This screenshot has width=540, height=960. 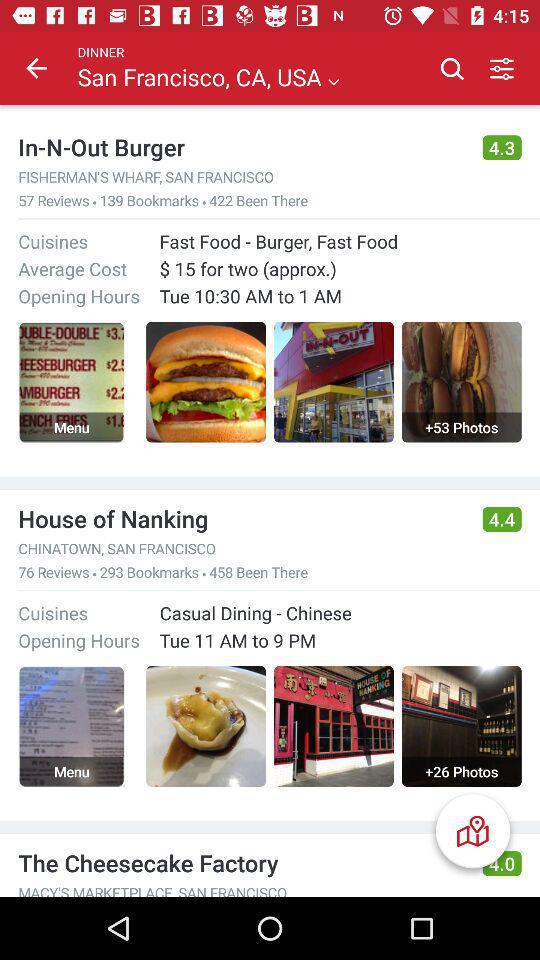 What do you see at coordinates (250, 296) in the screenshot?
I see `tap item below the 15 for two` at bounding box center [250, 296].